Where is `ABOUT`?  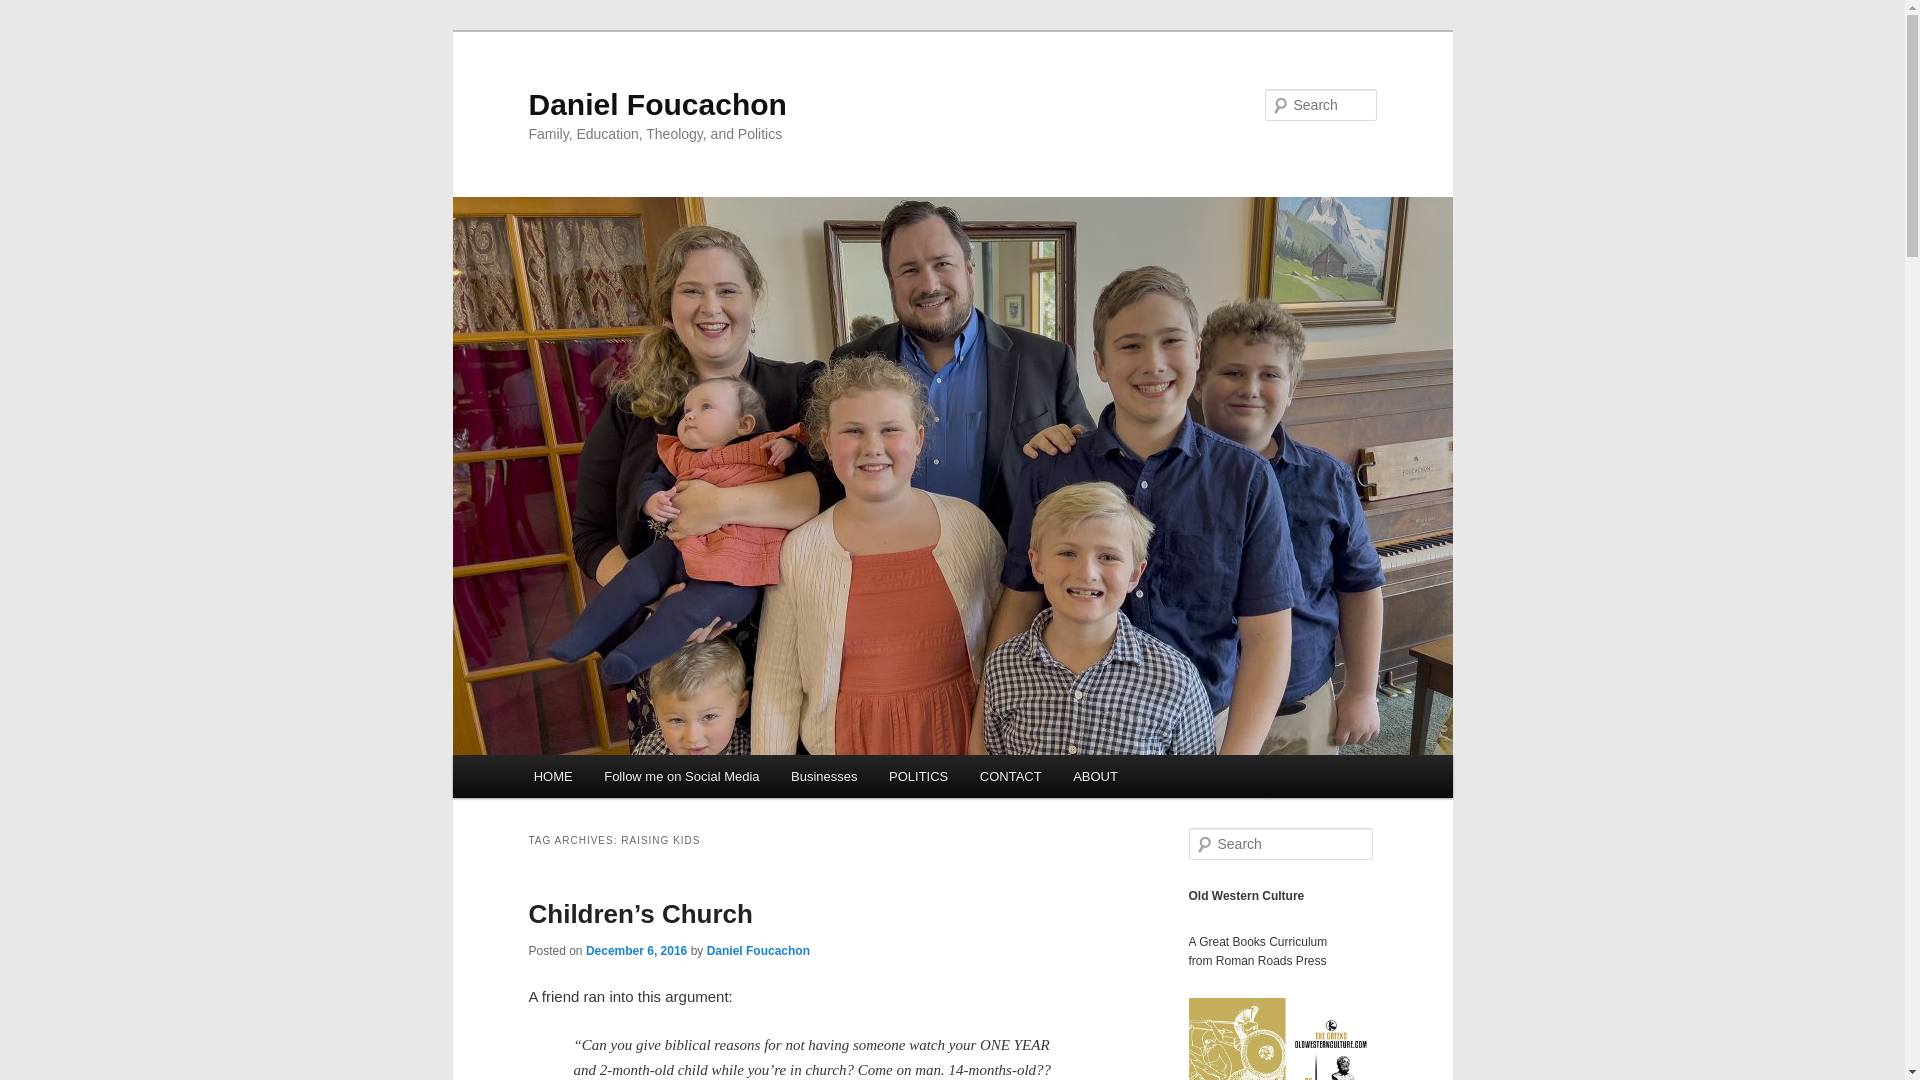
ABOUT is located at coordinates (1094, 776).